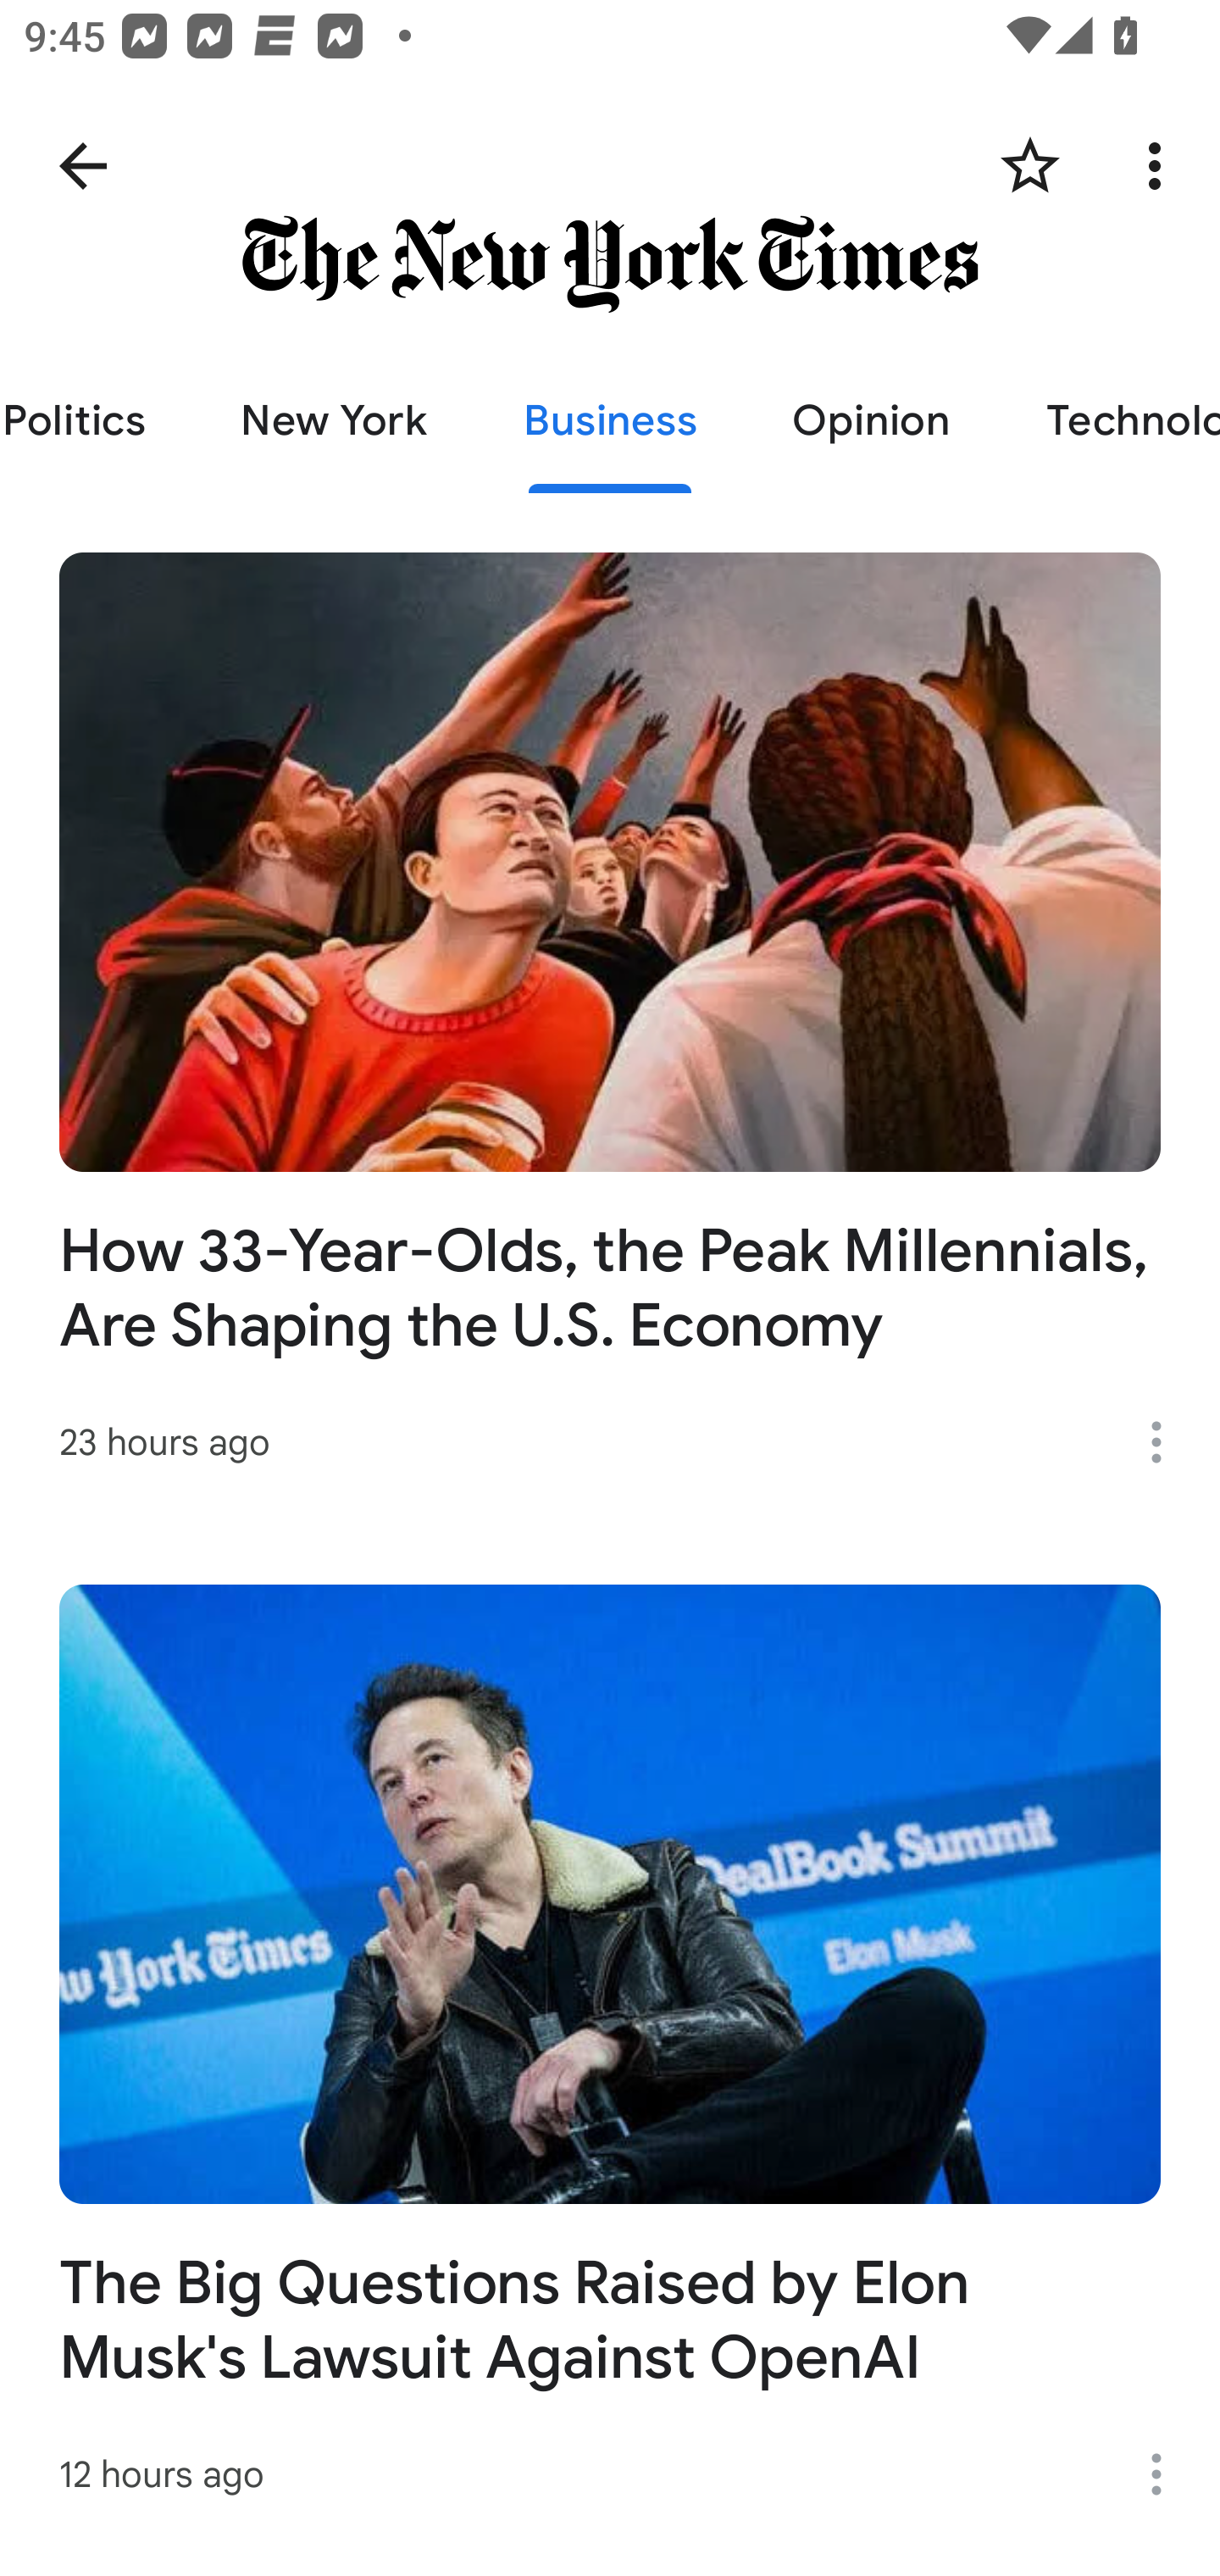 This screenshot has height=2576, width=1220. I want to click on Follow, so click(1030, 166).